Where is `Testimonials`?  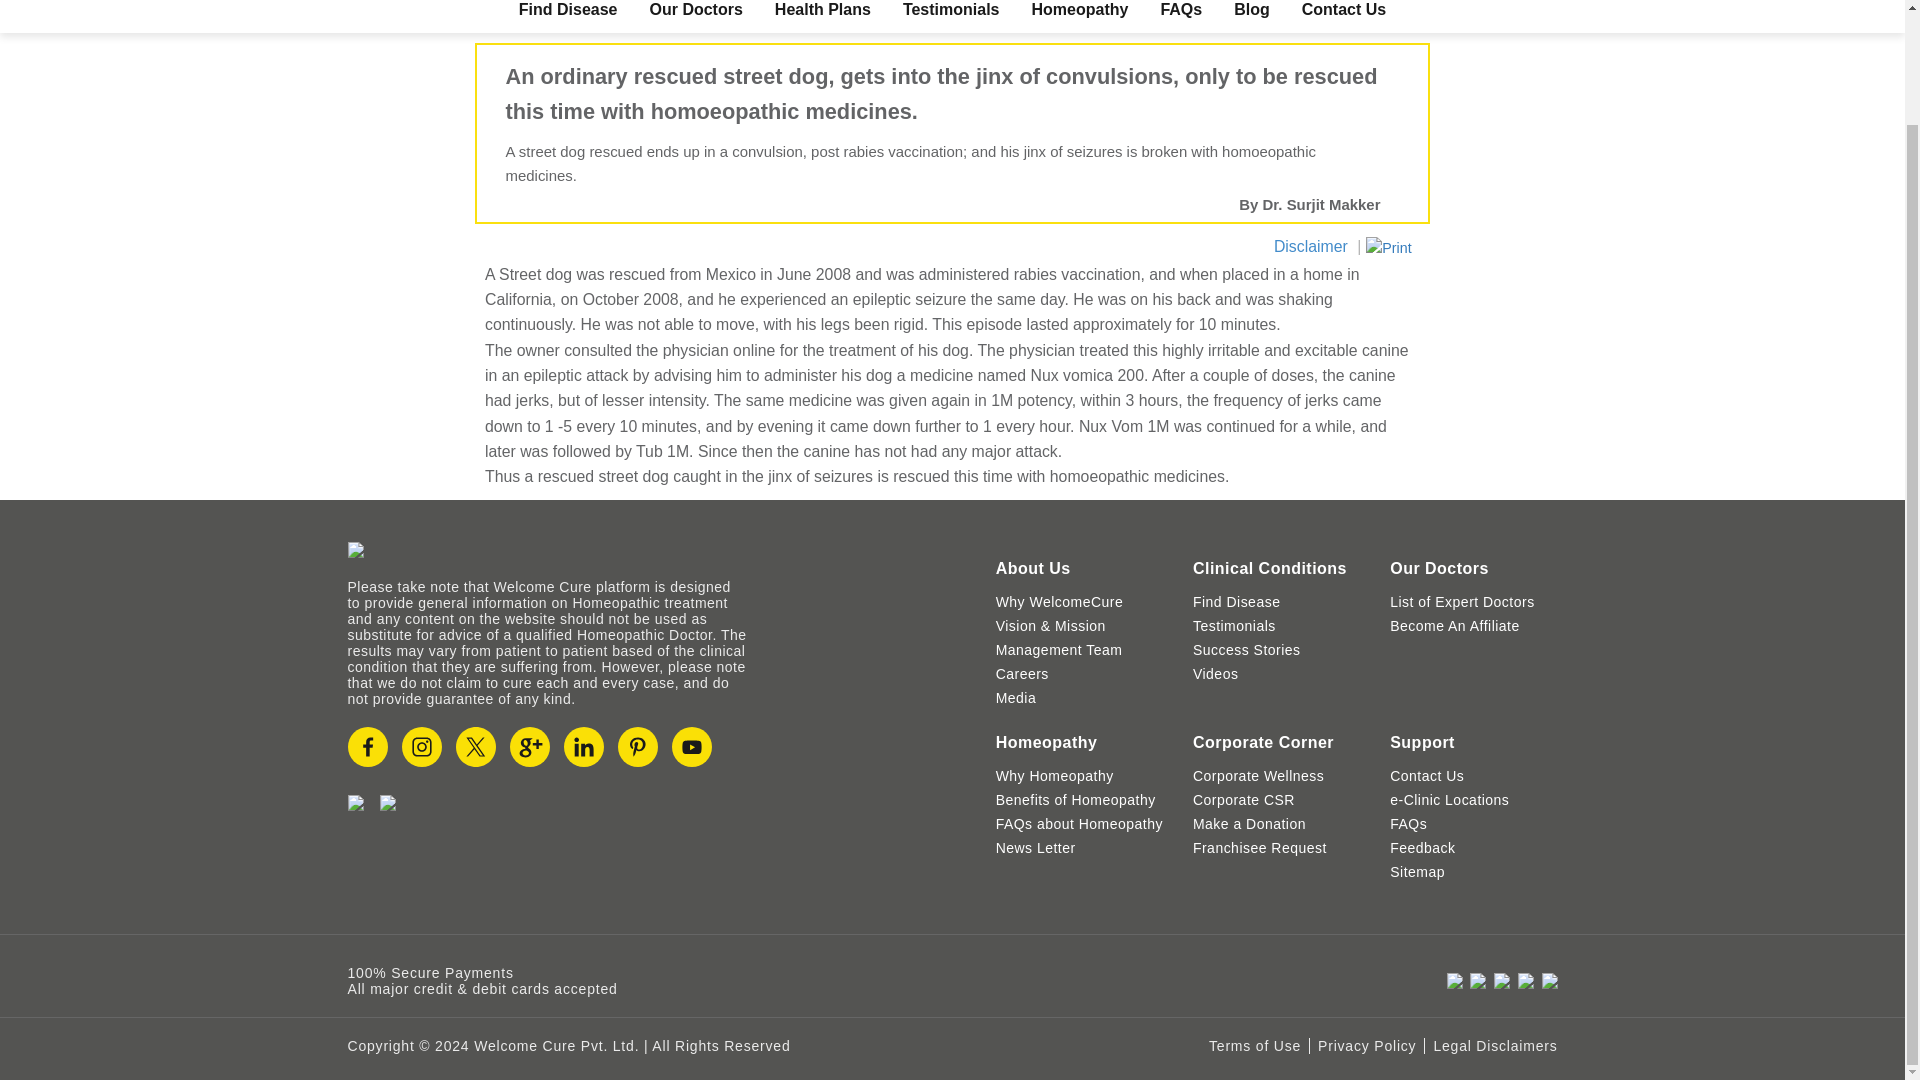 Testimonials is located at coordinates (951, 10).